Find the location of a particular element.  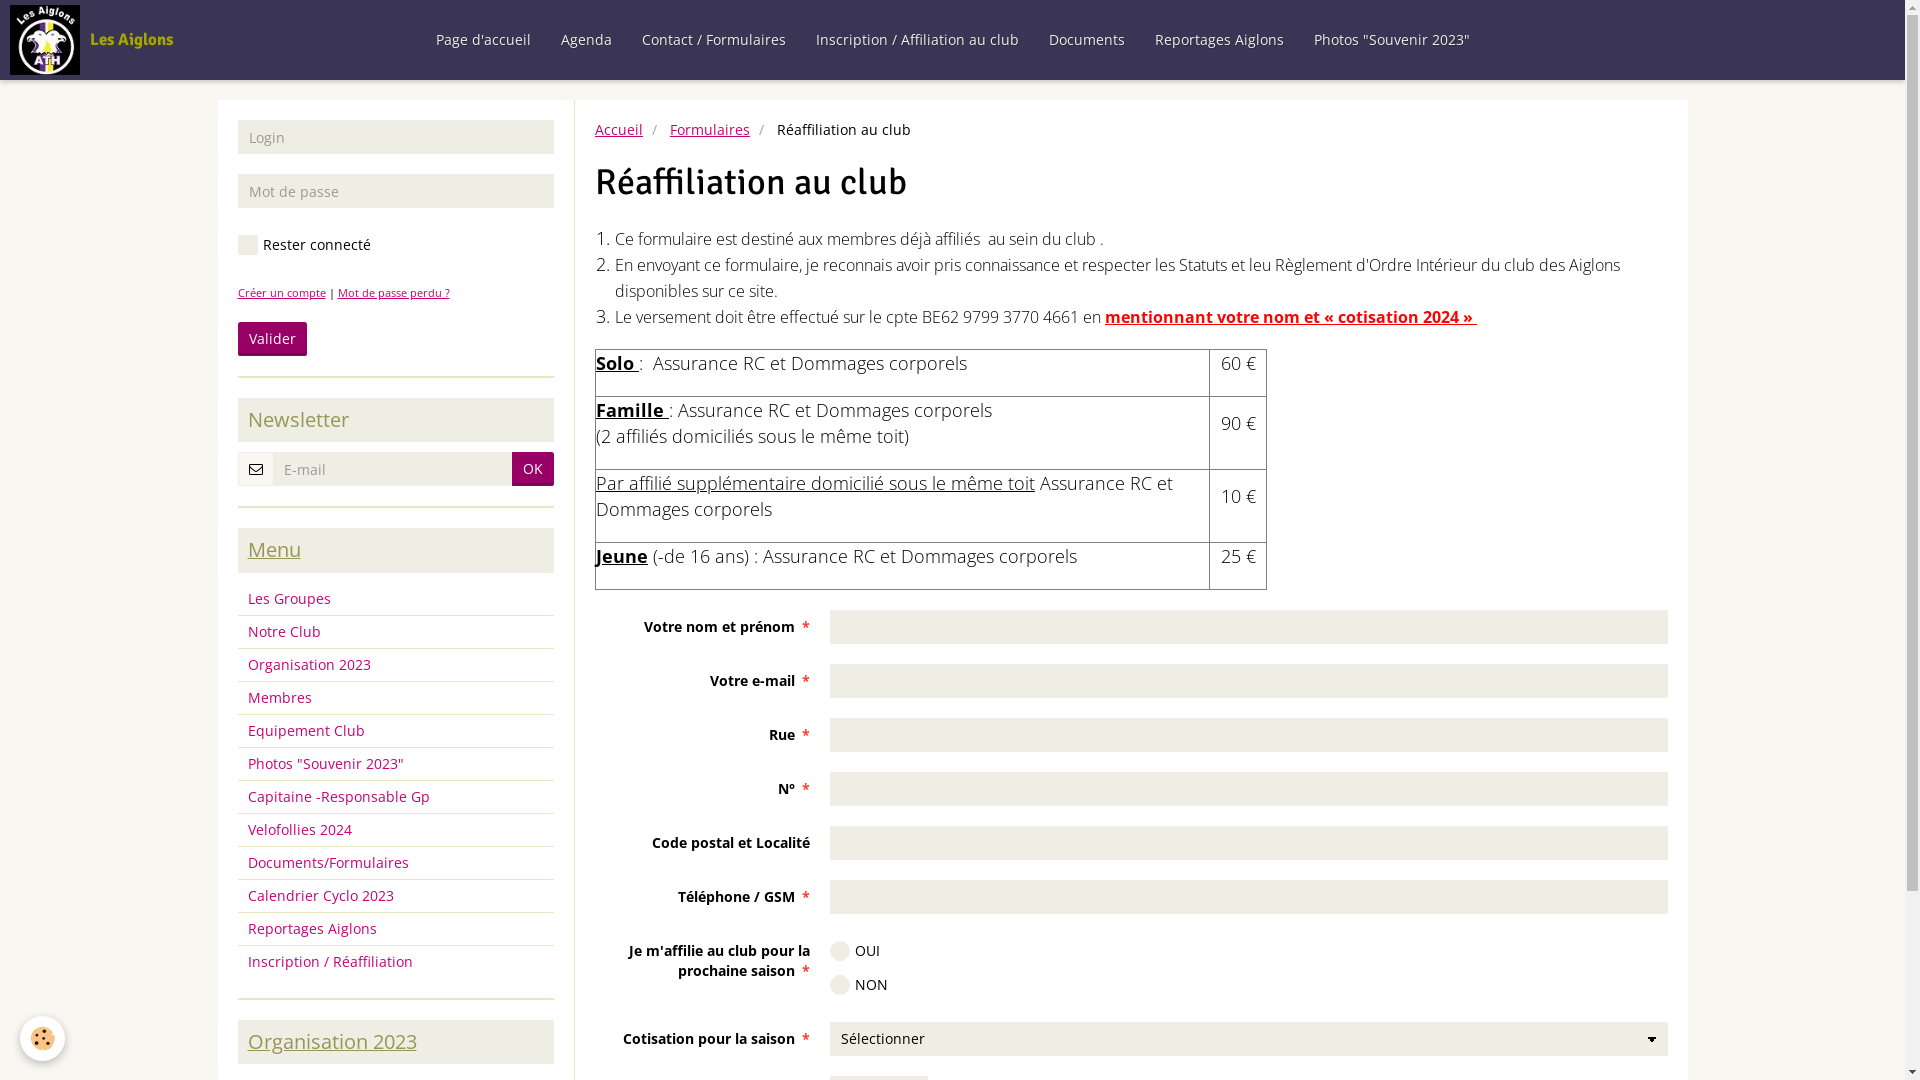

Les Aiglons is located at coordinates (92, 40).